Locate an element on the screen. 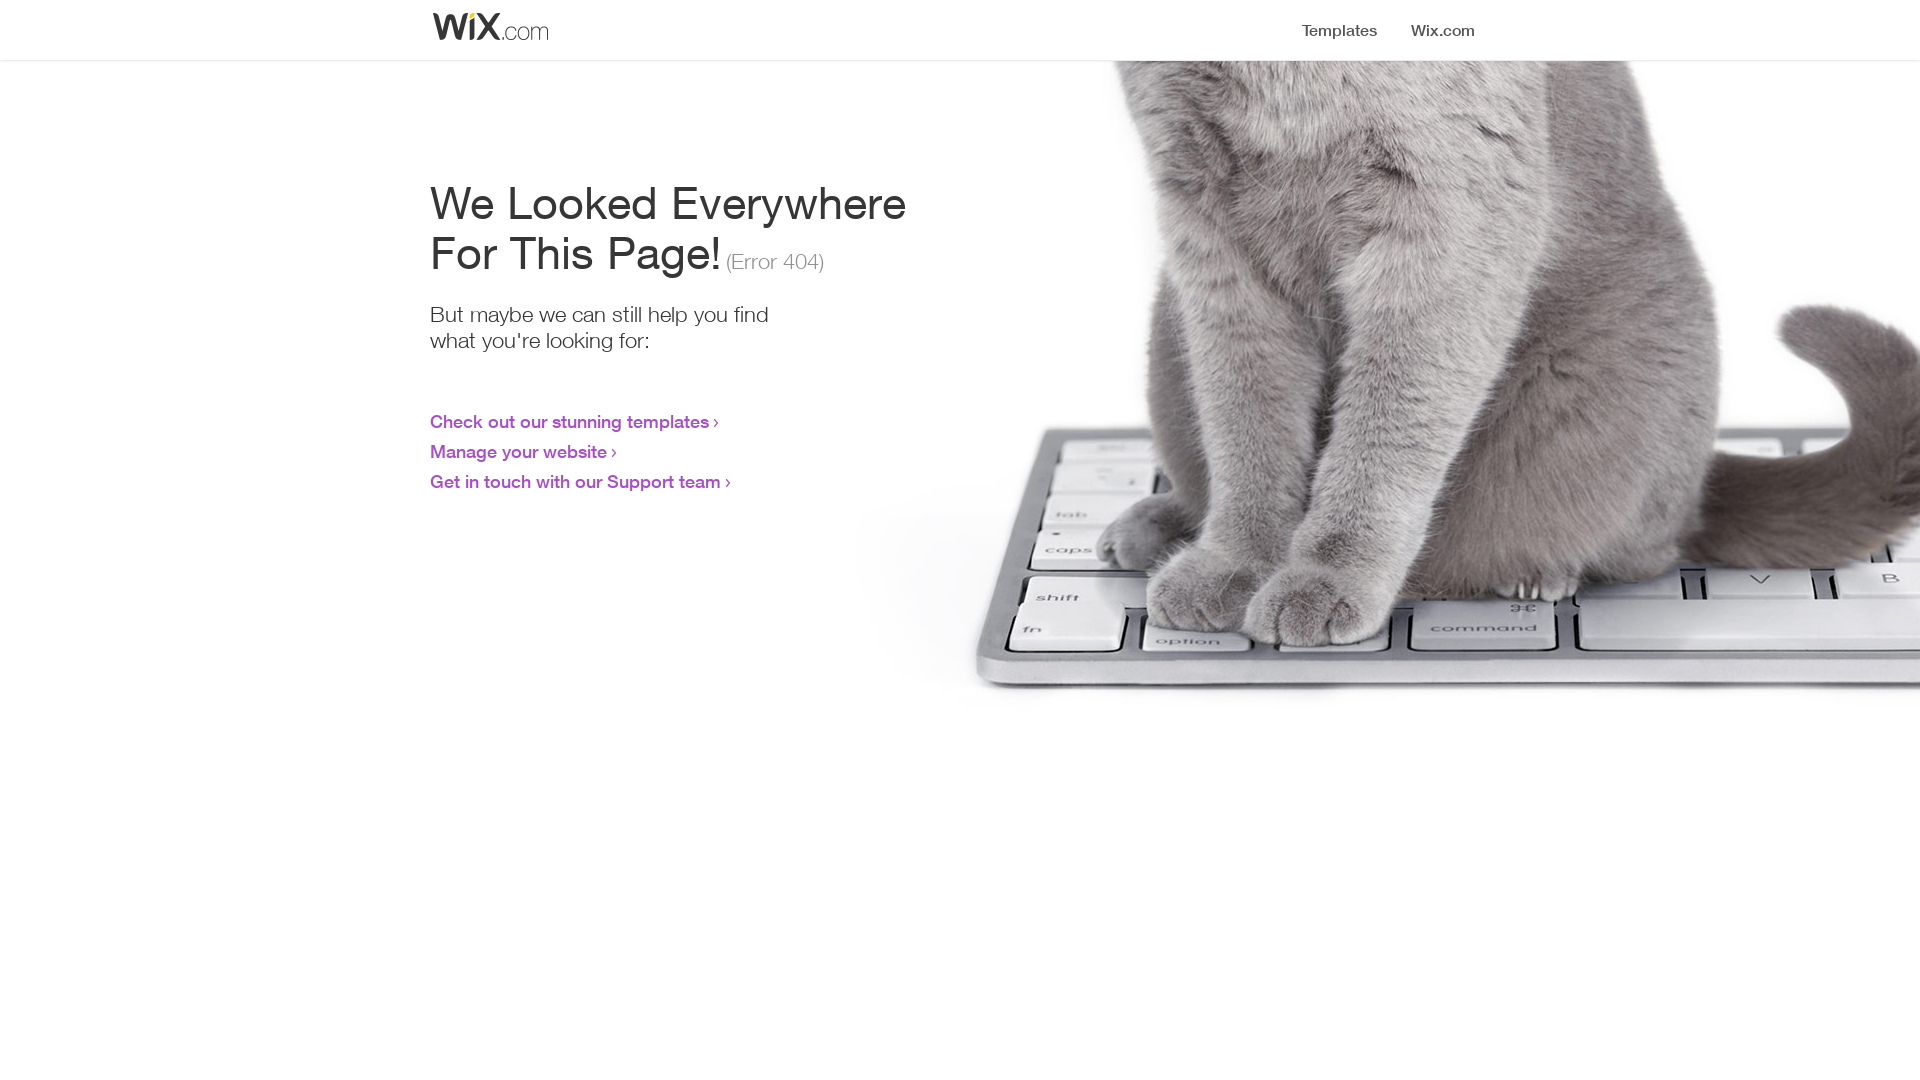  Check out our stunning templates is located at coordinates (570, 421).